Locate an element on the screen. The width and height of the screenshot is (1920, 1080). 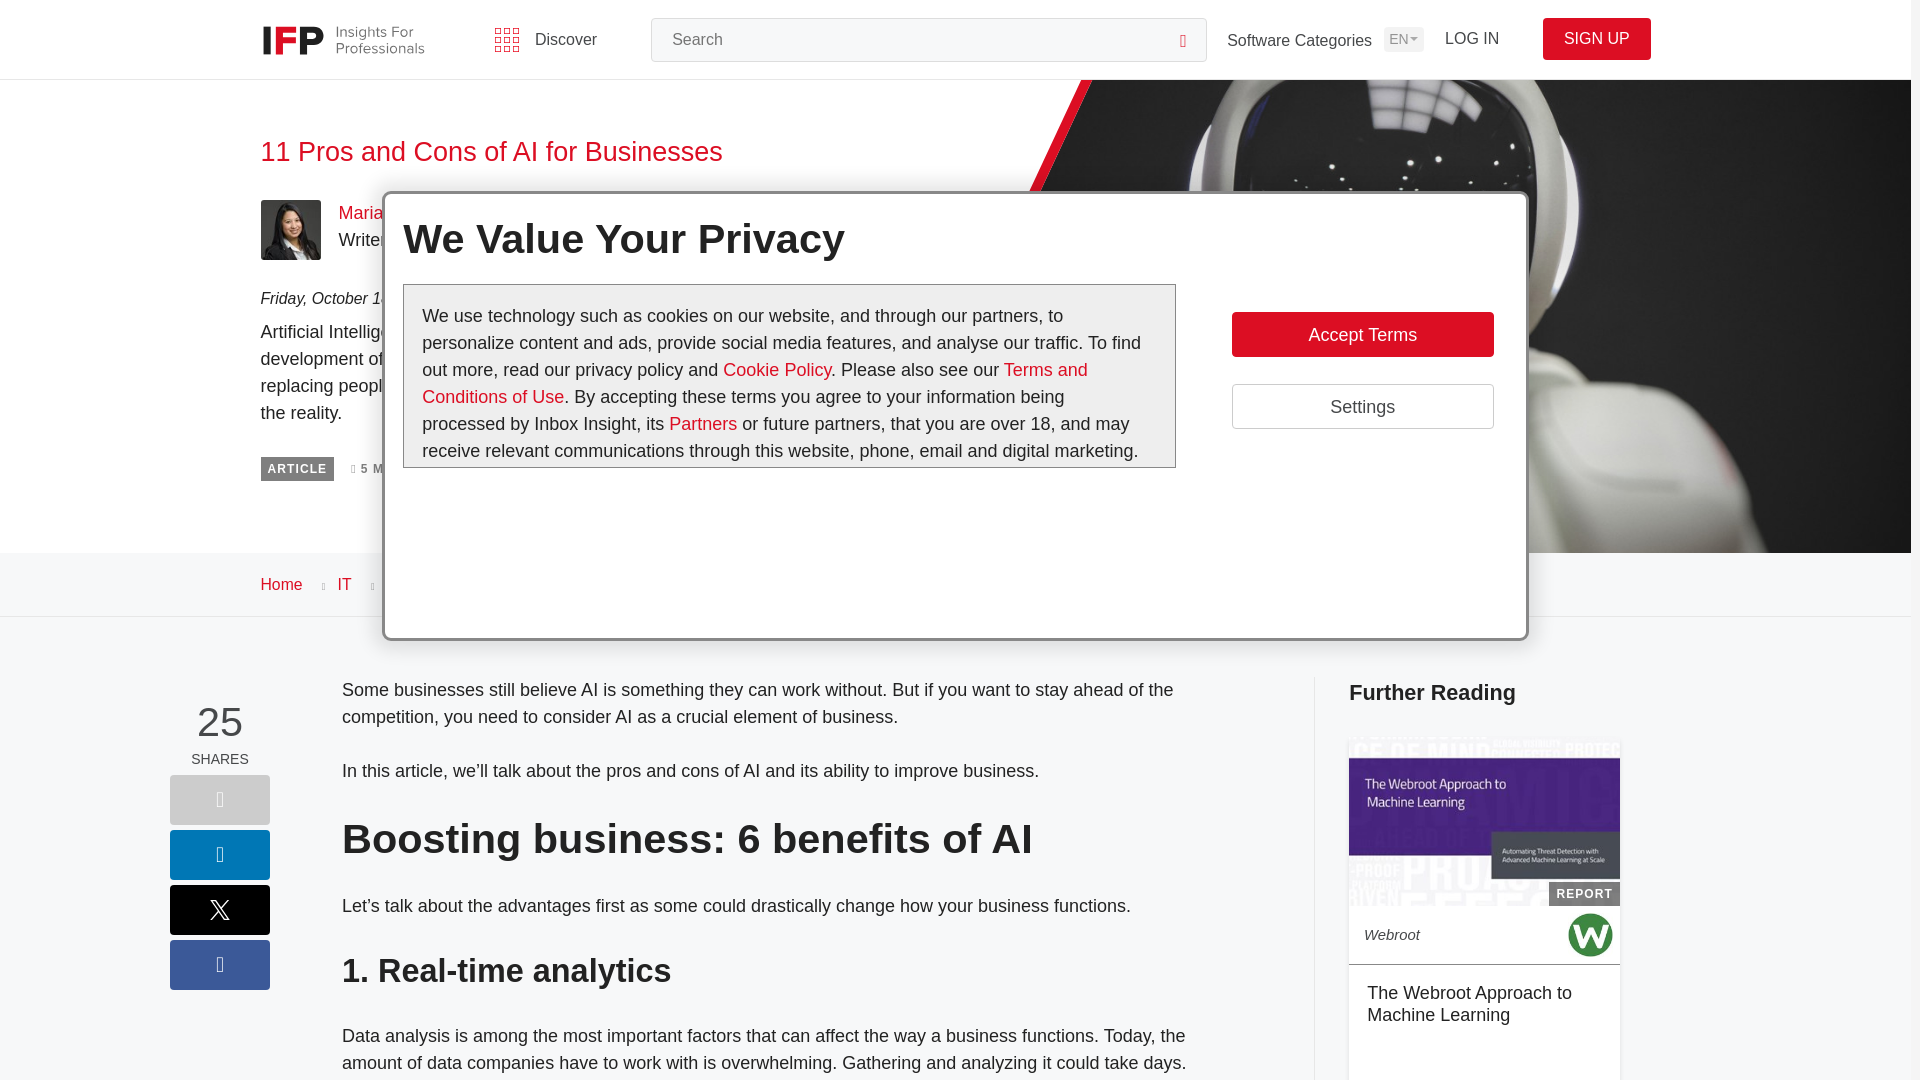
Share via Twitter is located at coordinates (220, 910).